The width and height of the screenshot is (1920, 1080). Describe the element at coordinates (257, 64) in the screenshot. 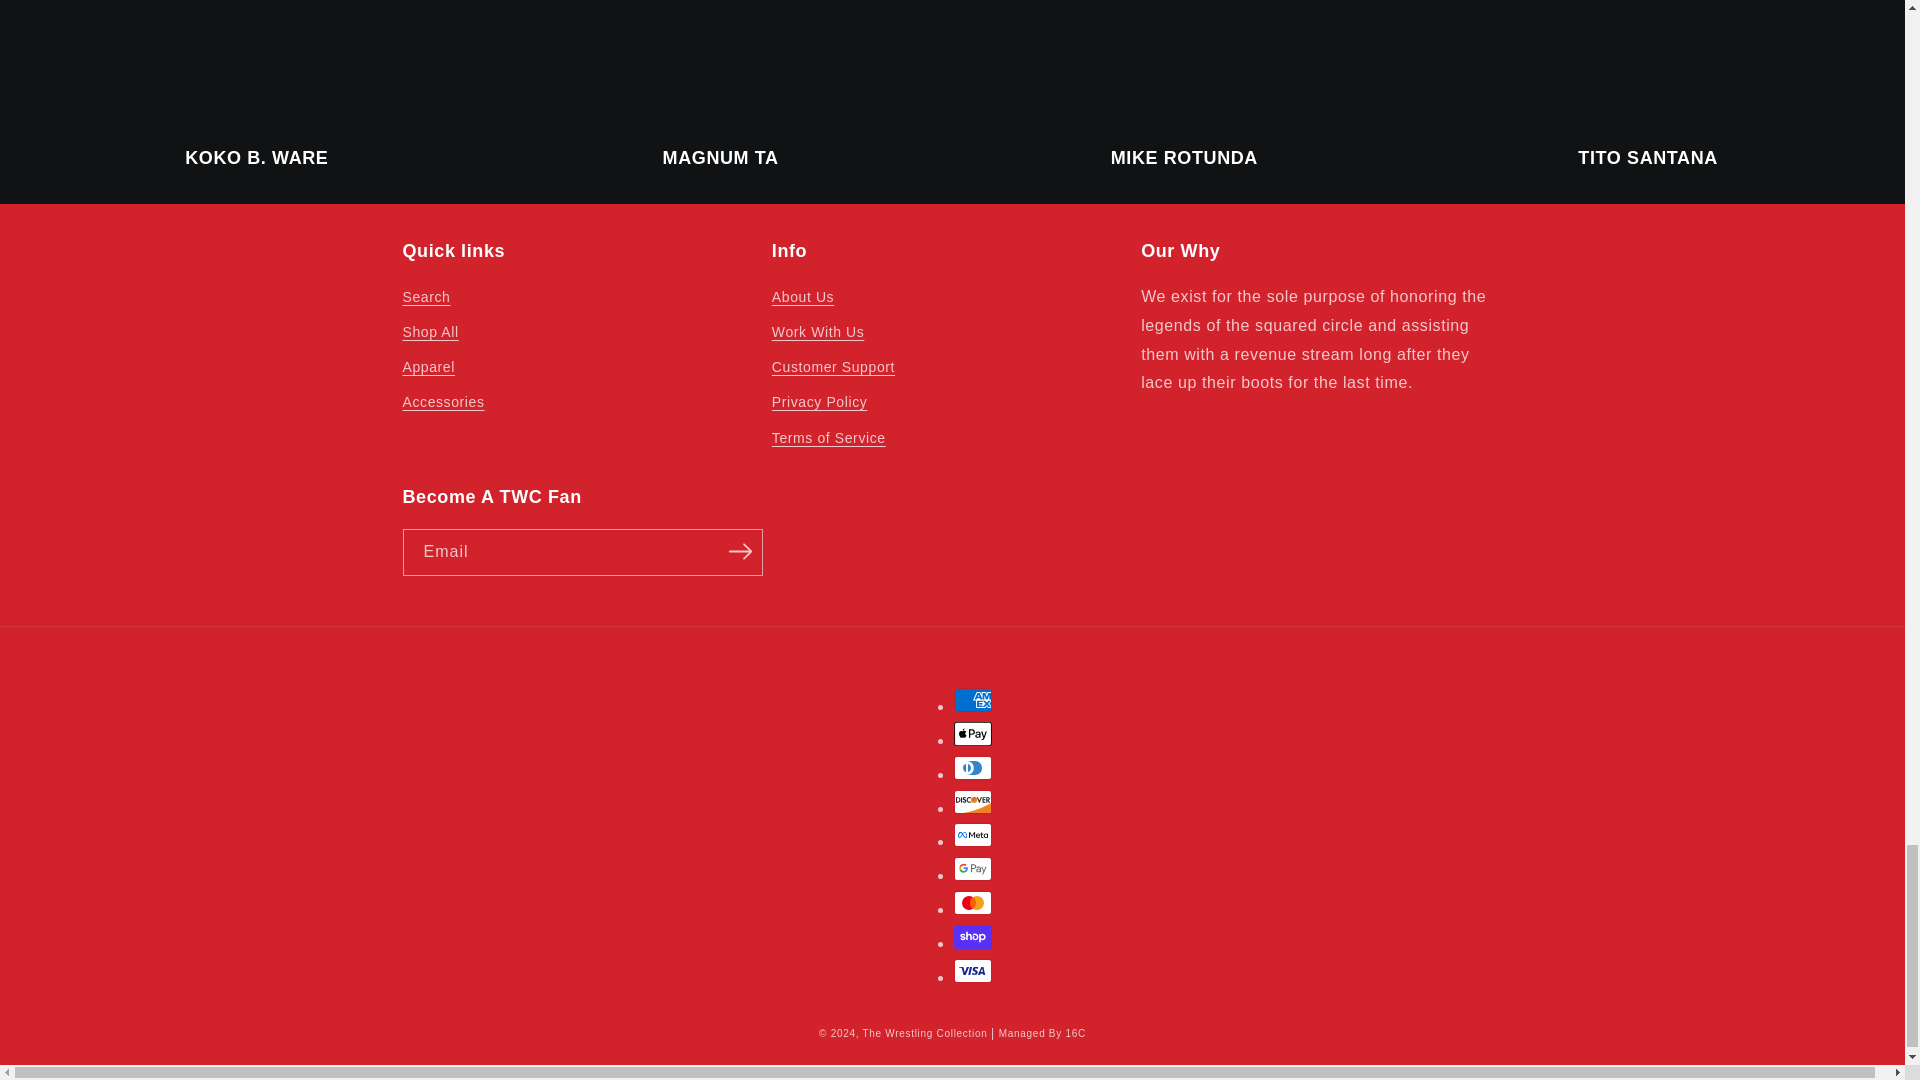

I see `Koko B. Ware` at that location.